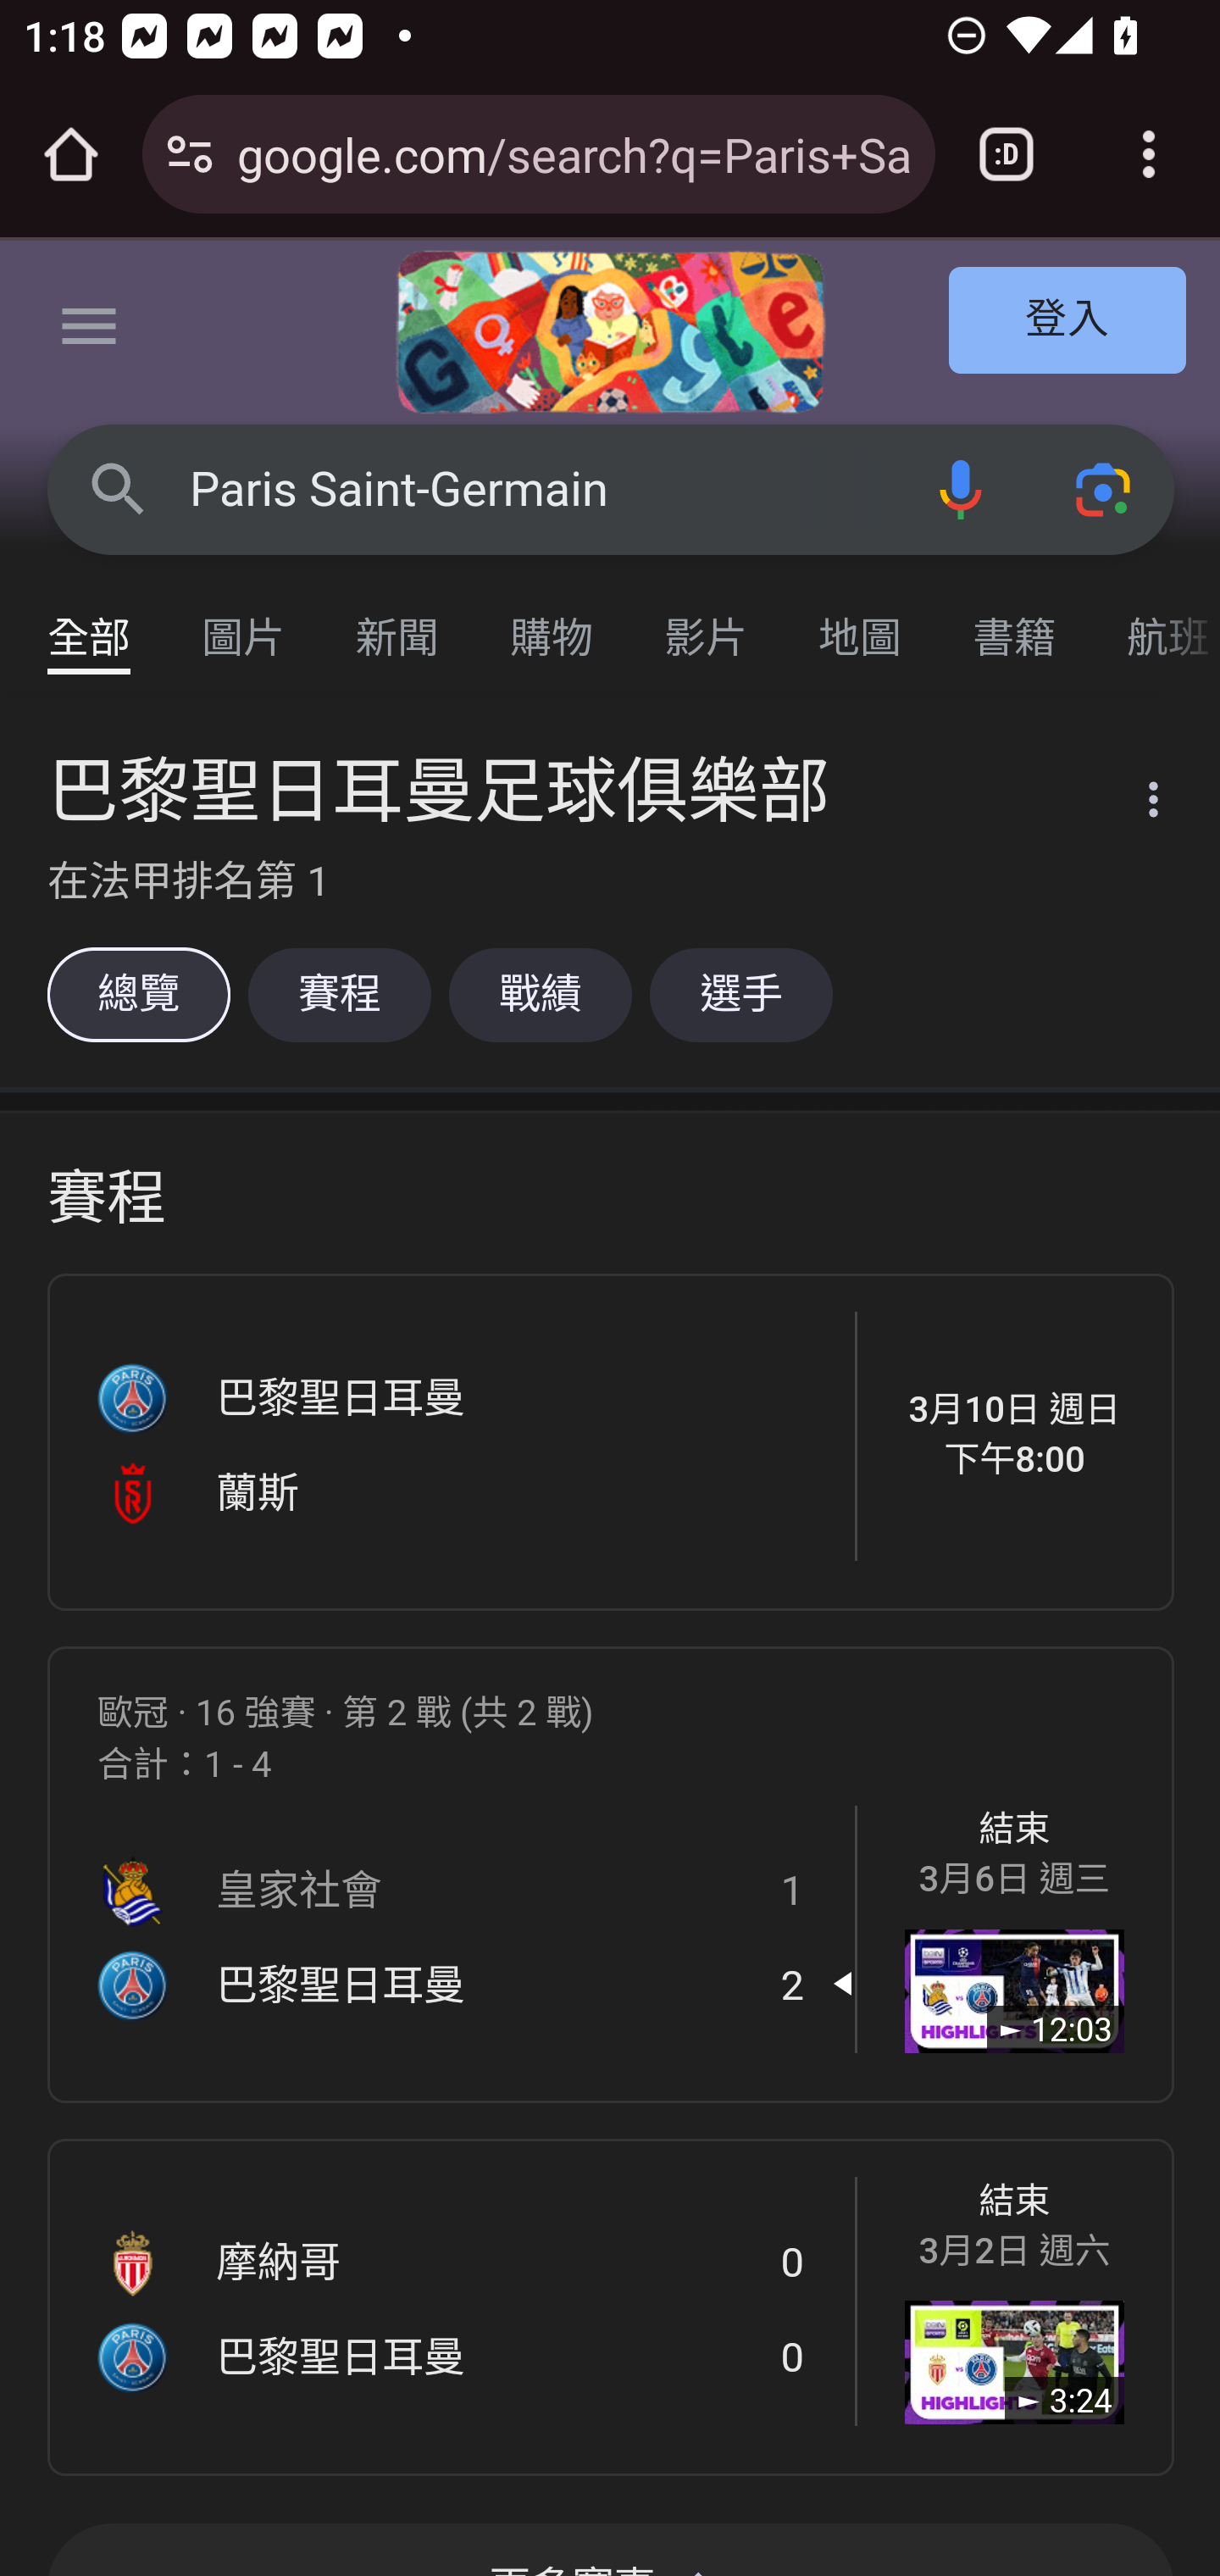  Describe the element at coordinates (1134, 805) in the screenshot. I see `更多選項` at that location.